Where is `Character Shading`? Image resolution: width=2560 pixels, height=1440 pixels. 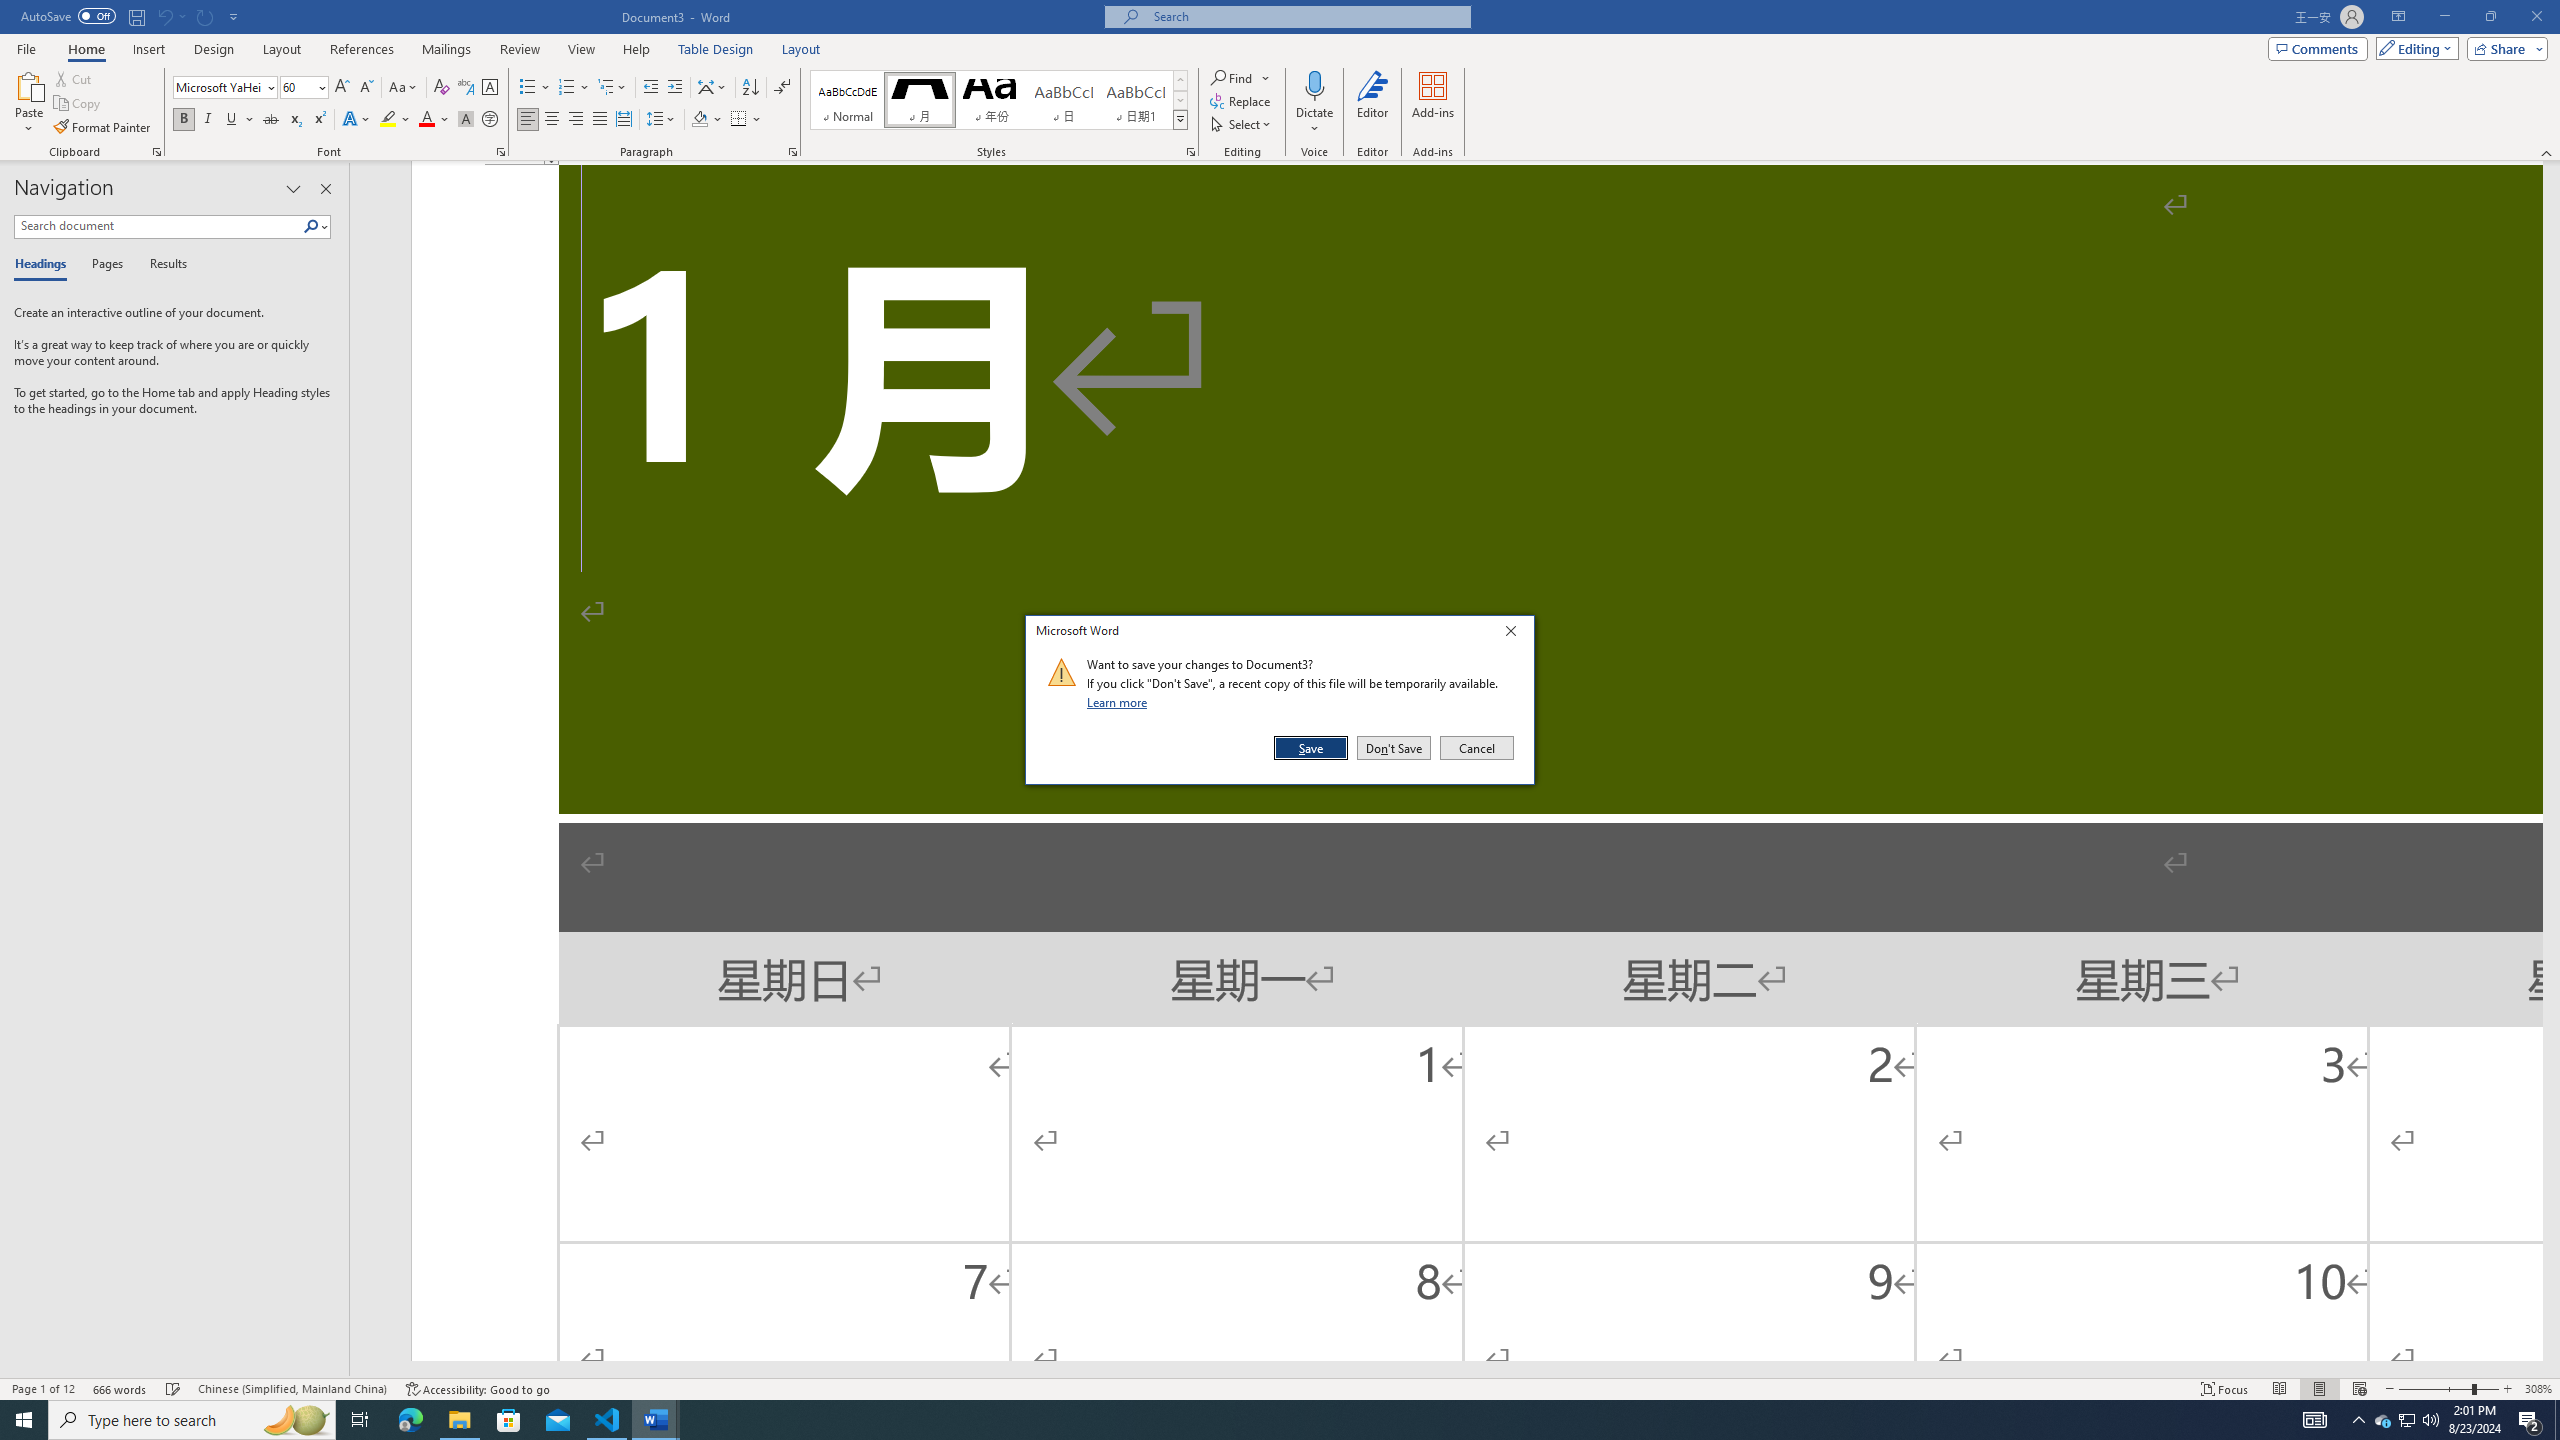 Character Shading is located at coordinates (466, 120).